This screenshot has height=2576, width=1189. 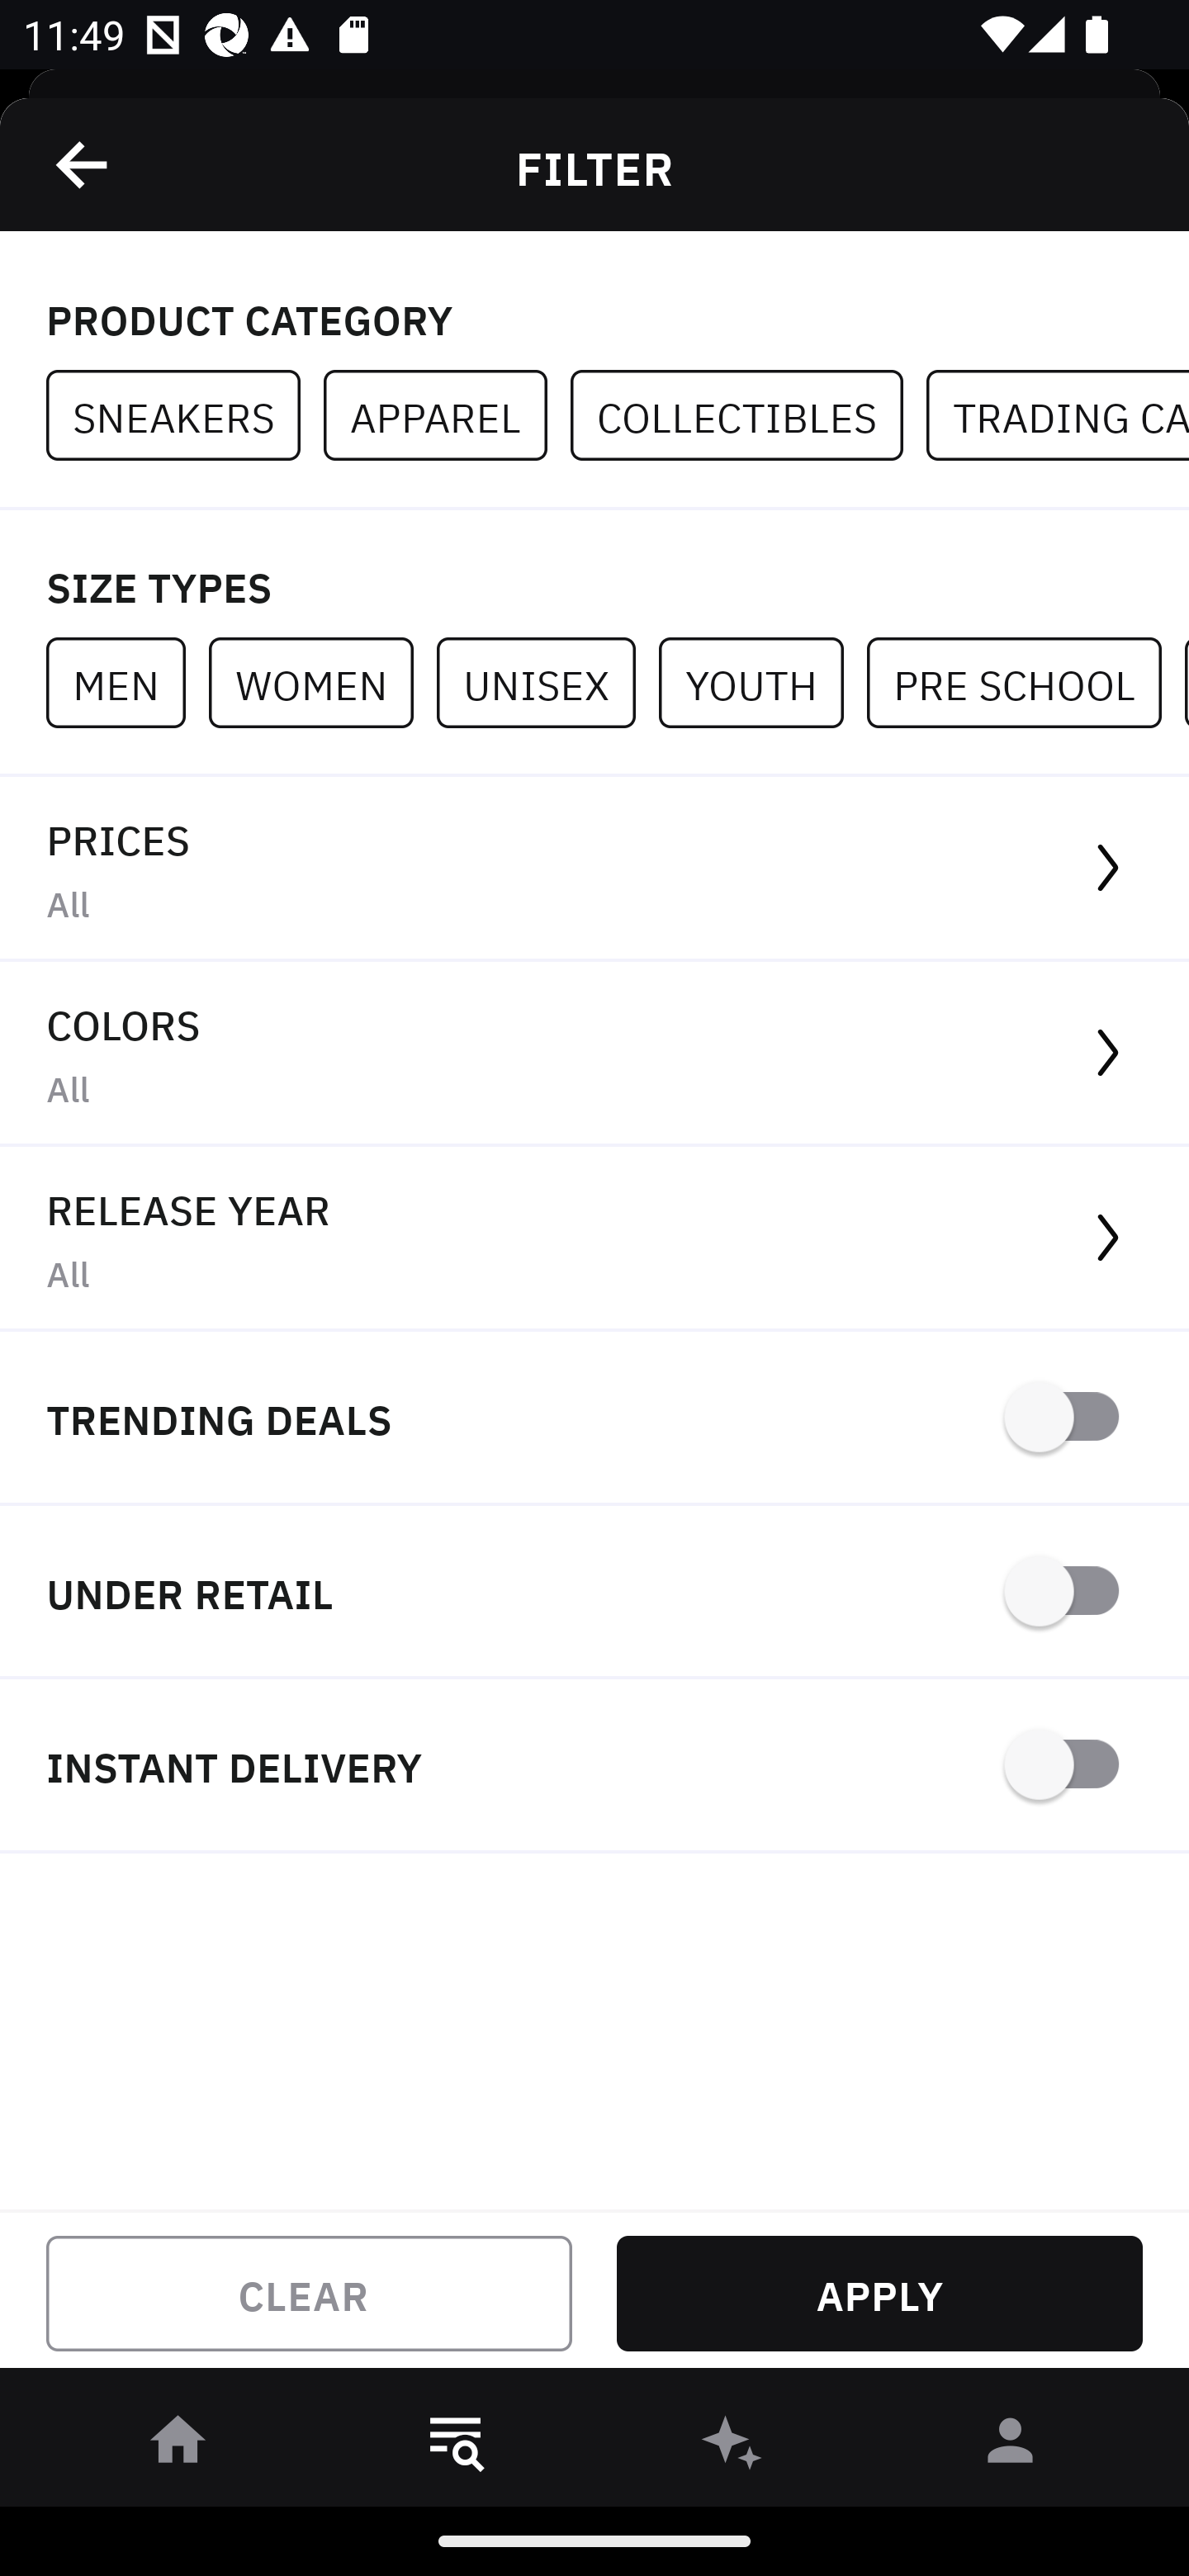 I want to click on INSTANT DELIVERY, so click(x=594, y=1767).